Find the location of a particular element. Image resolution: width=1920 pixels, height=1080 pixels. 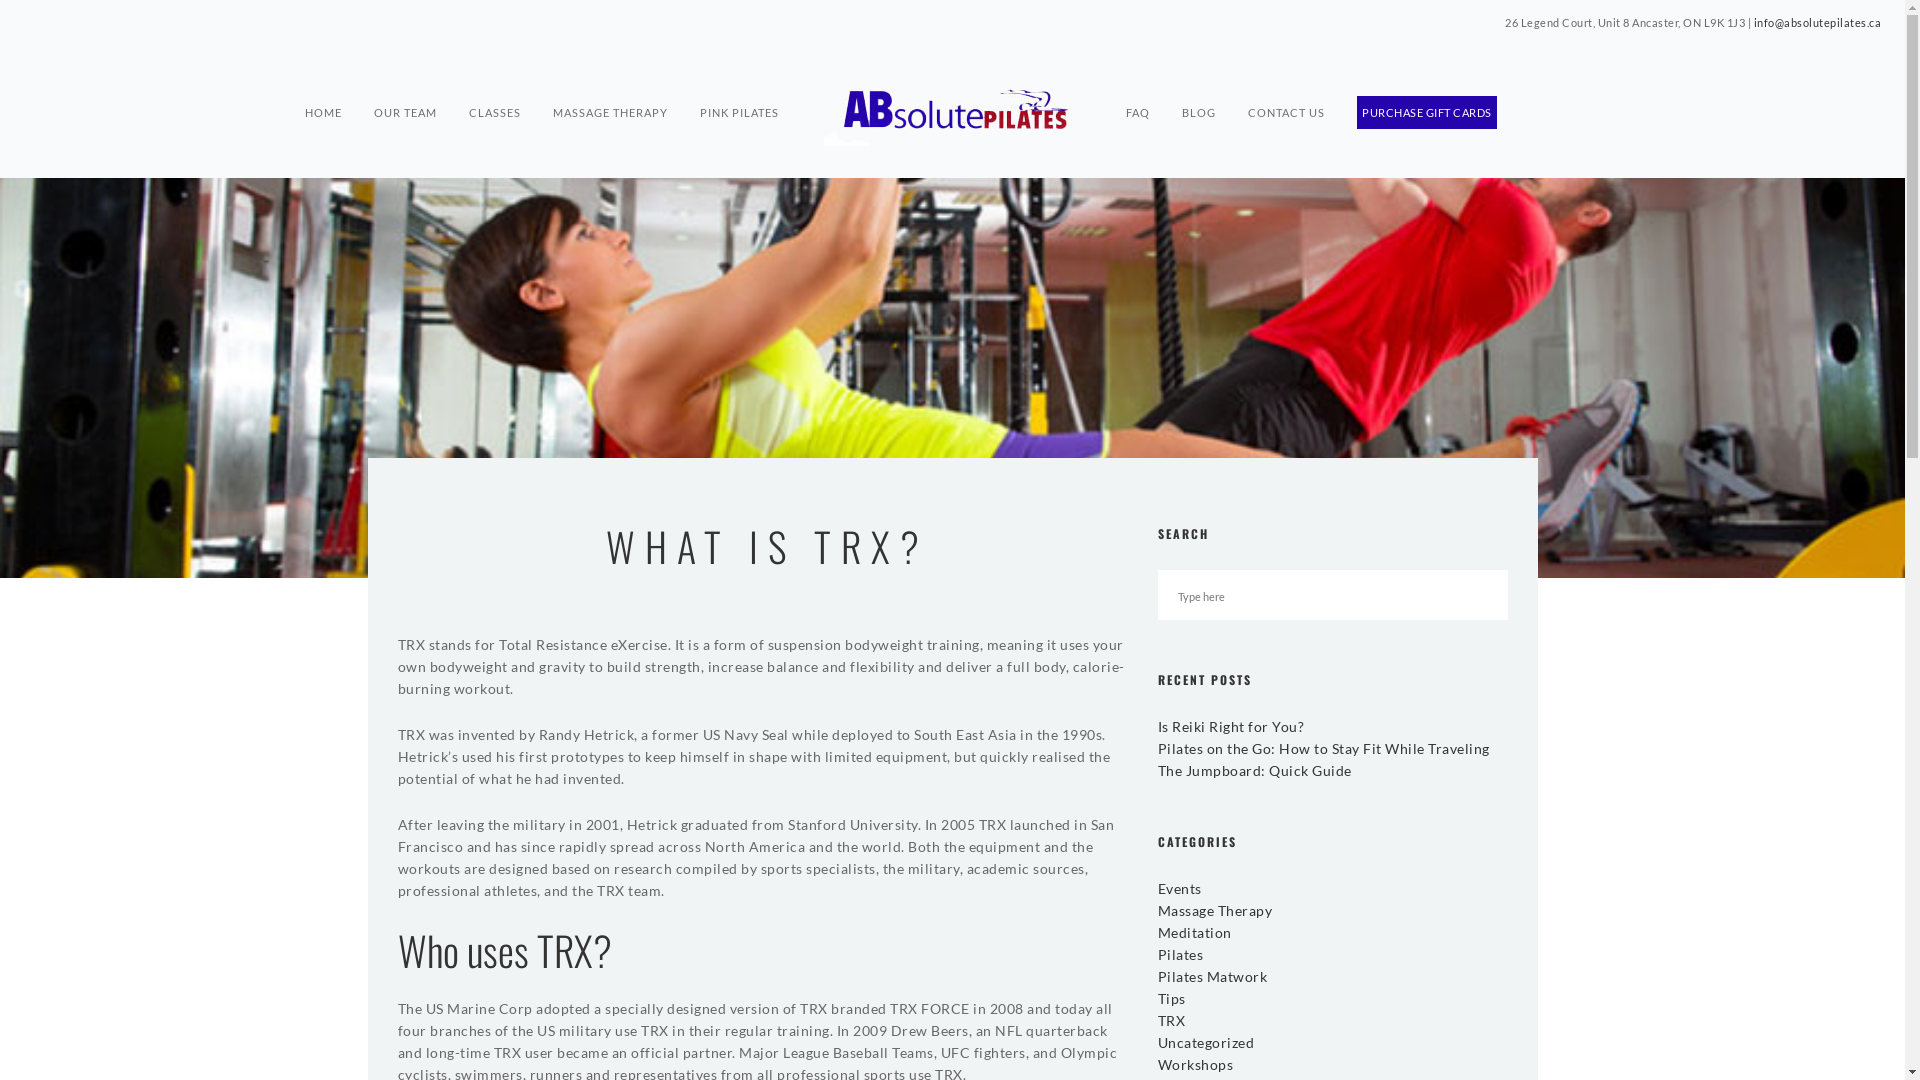

CLASSES is located at coordinates (495, 76).